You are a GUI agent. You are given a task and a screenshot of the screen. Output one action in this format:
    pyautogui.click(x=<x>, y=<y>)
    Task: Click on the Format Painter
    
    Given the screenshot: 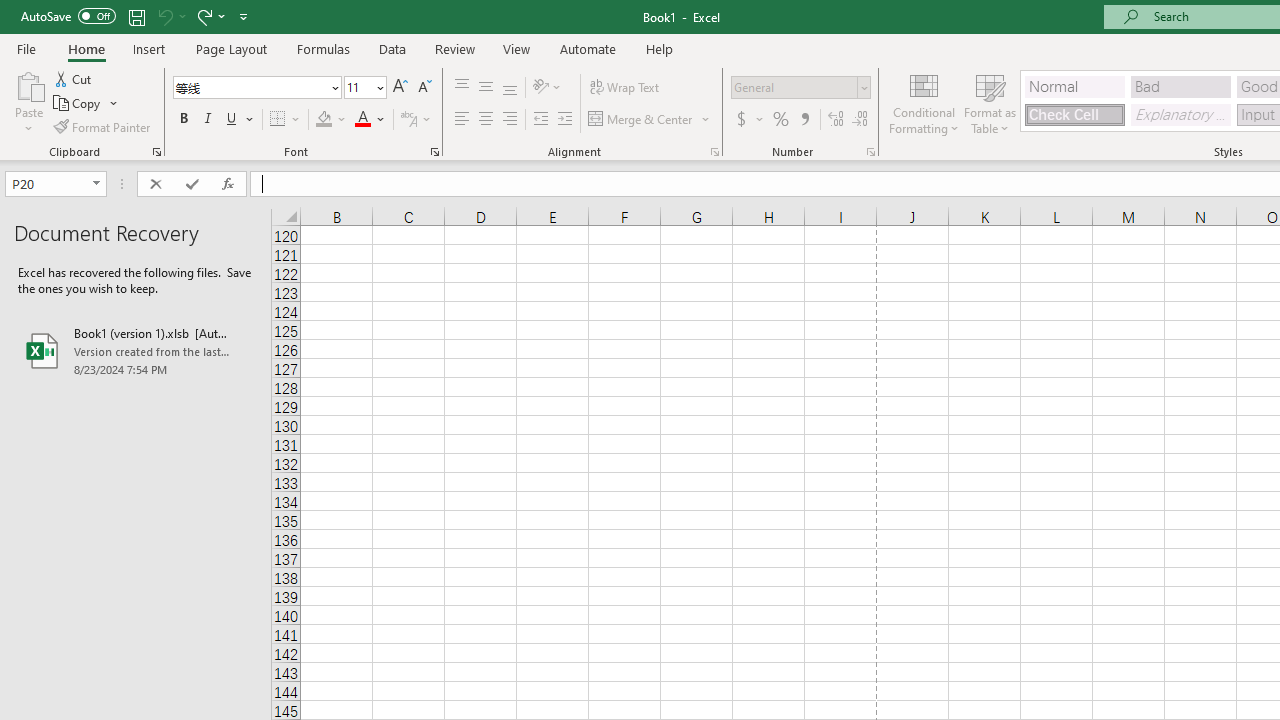 What is the action you would take?
    pyautogui.click(x=103, y=126)
    